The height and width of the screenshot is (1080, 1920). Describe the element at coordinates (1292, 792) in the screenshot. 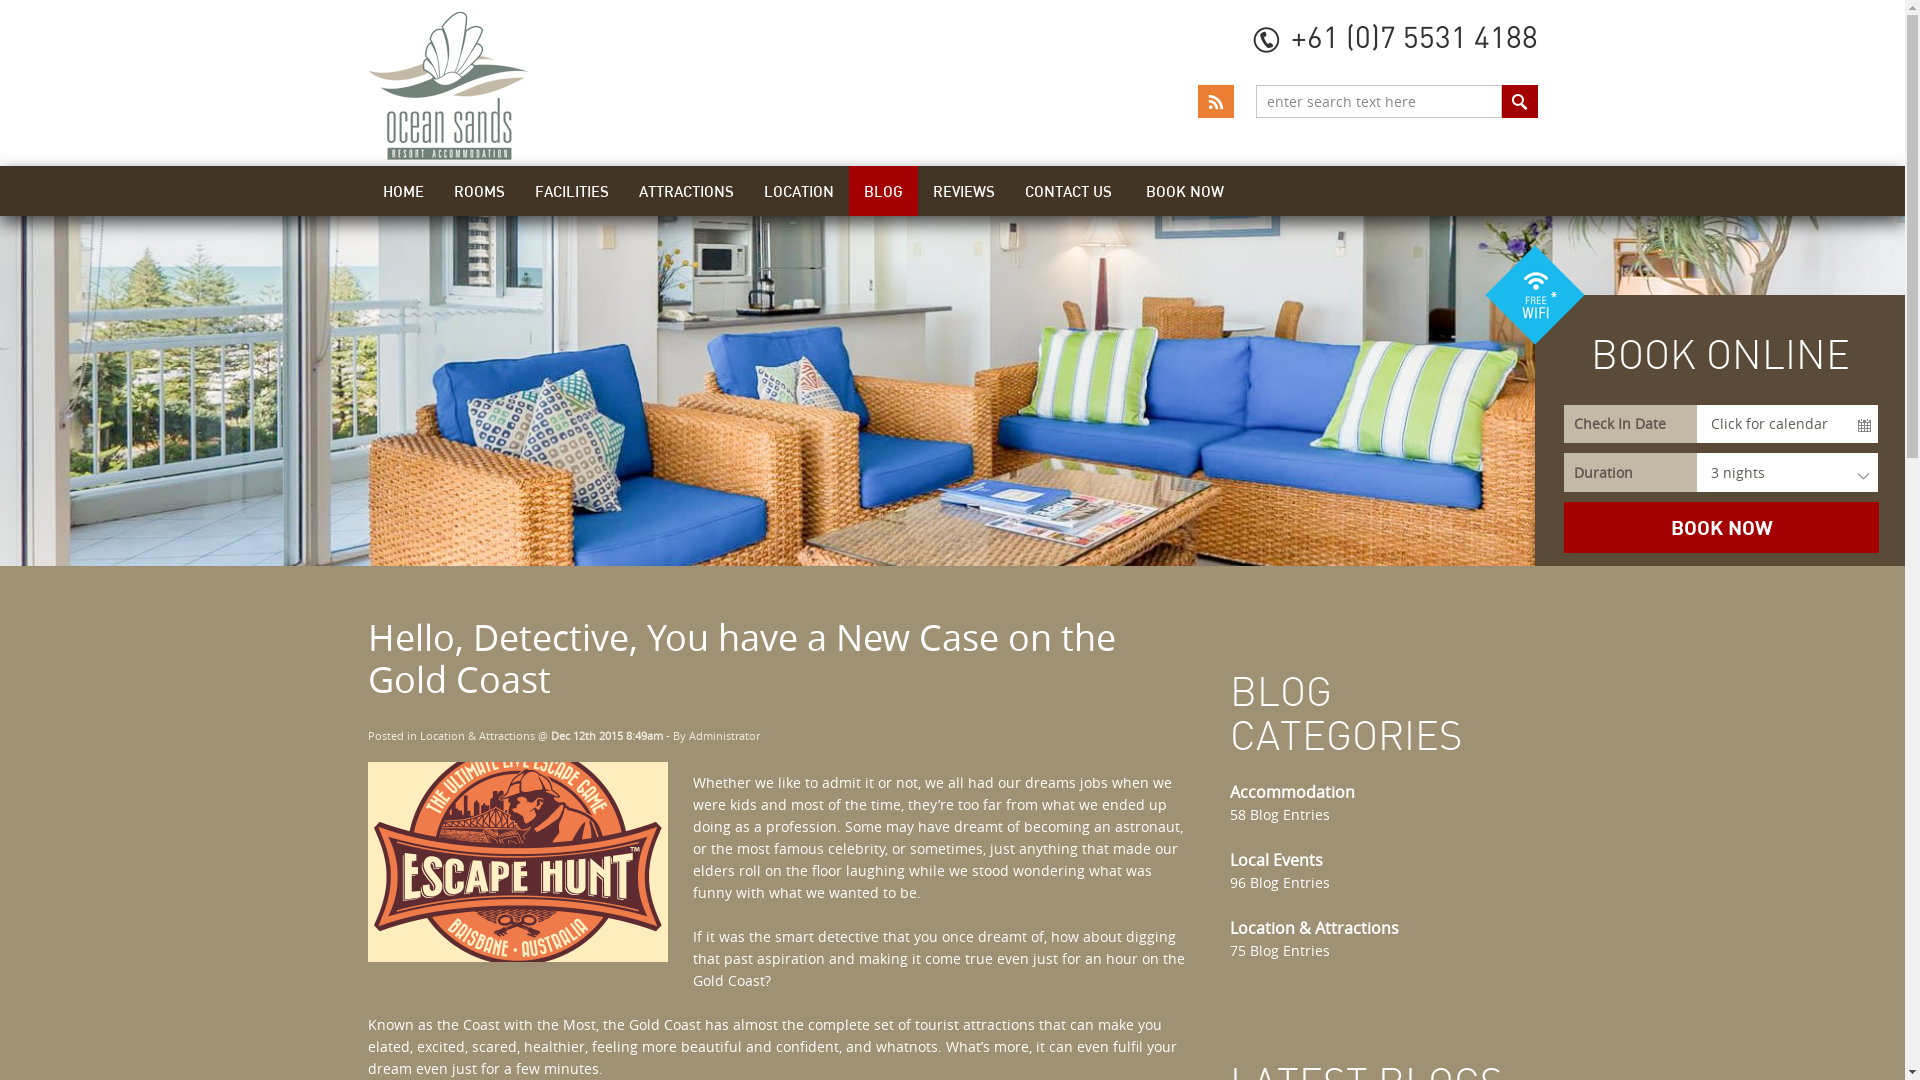

I see `Accommodation` at that location.